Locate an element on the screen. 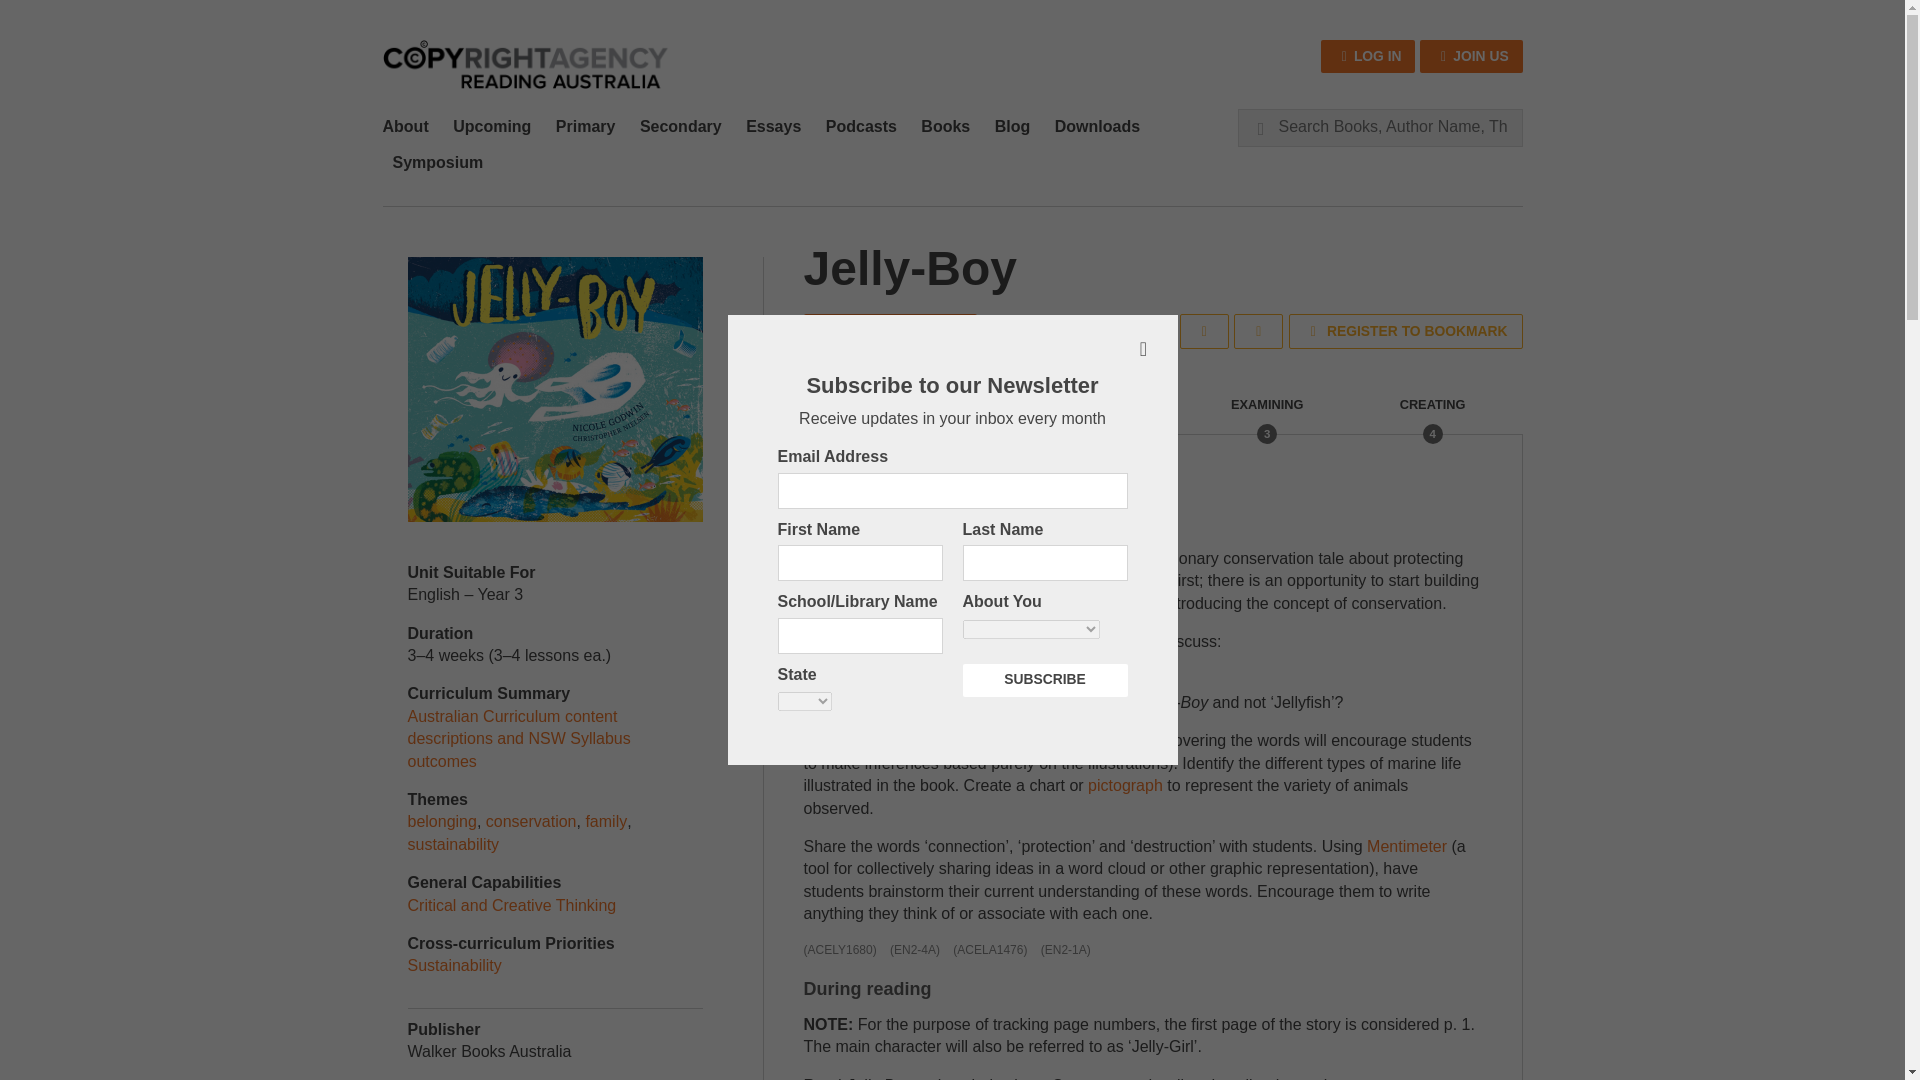  Mentimeter is located at coordinates (1407, 846).